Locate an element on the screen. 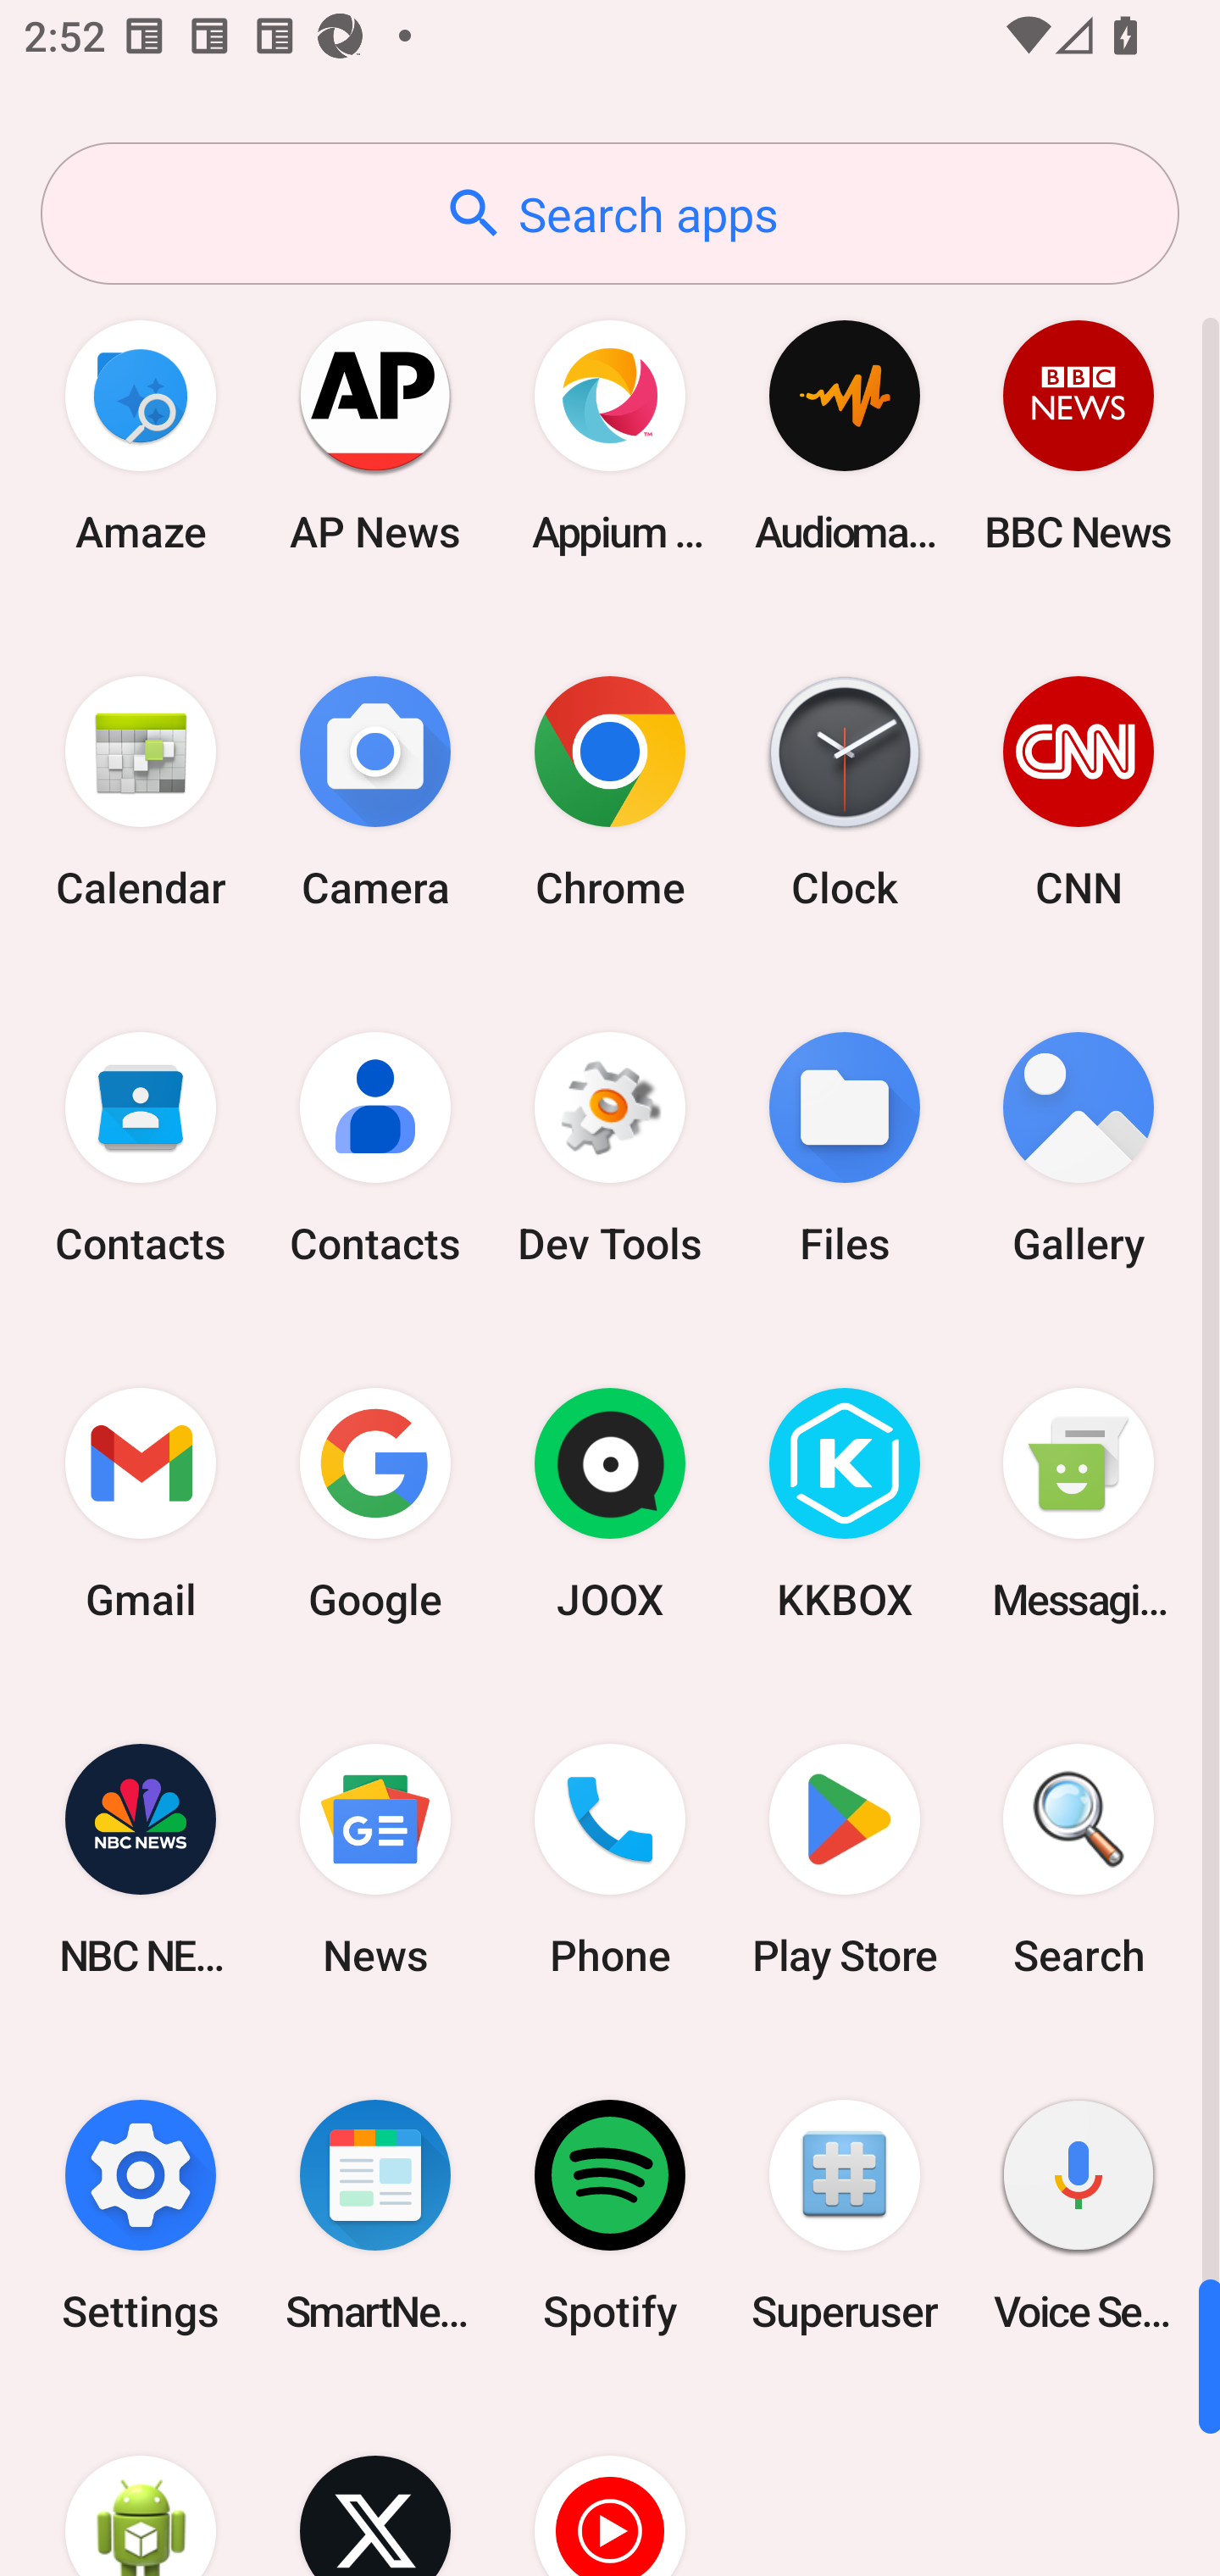 Image resolution: width=1220 pixels, height=2576 pixels. Google is located at coordinates (375, 1504).